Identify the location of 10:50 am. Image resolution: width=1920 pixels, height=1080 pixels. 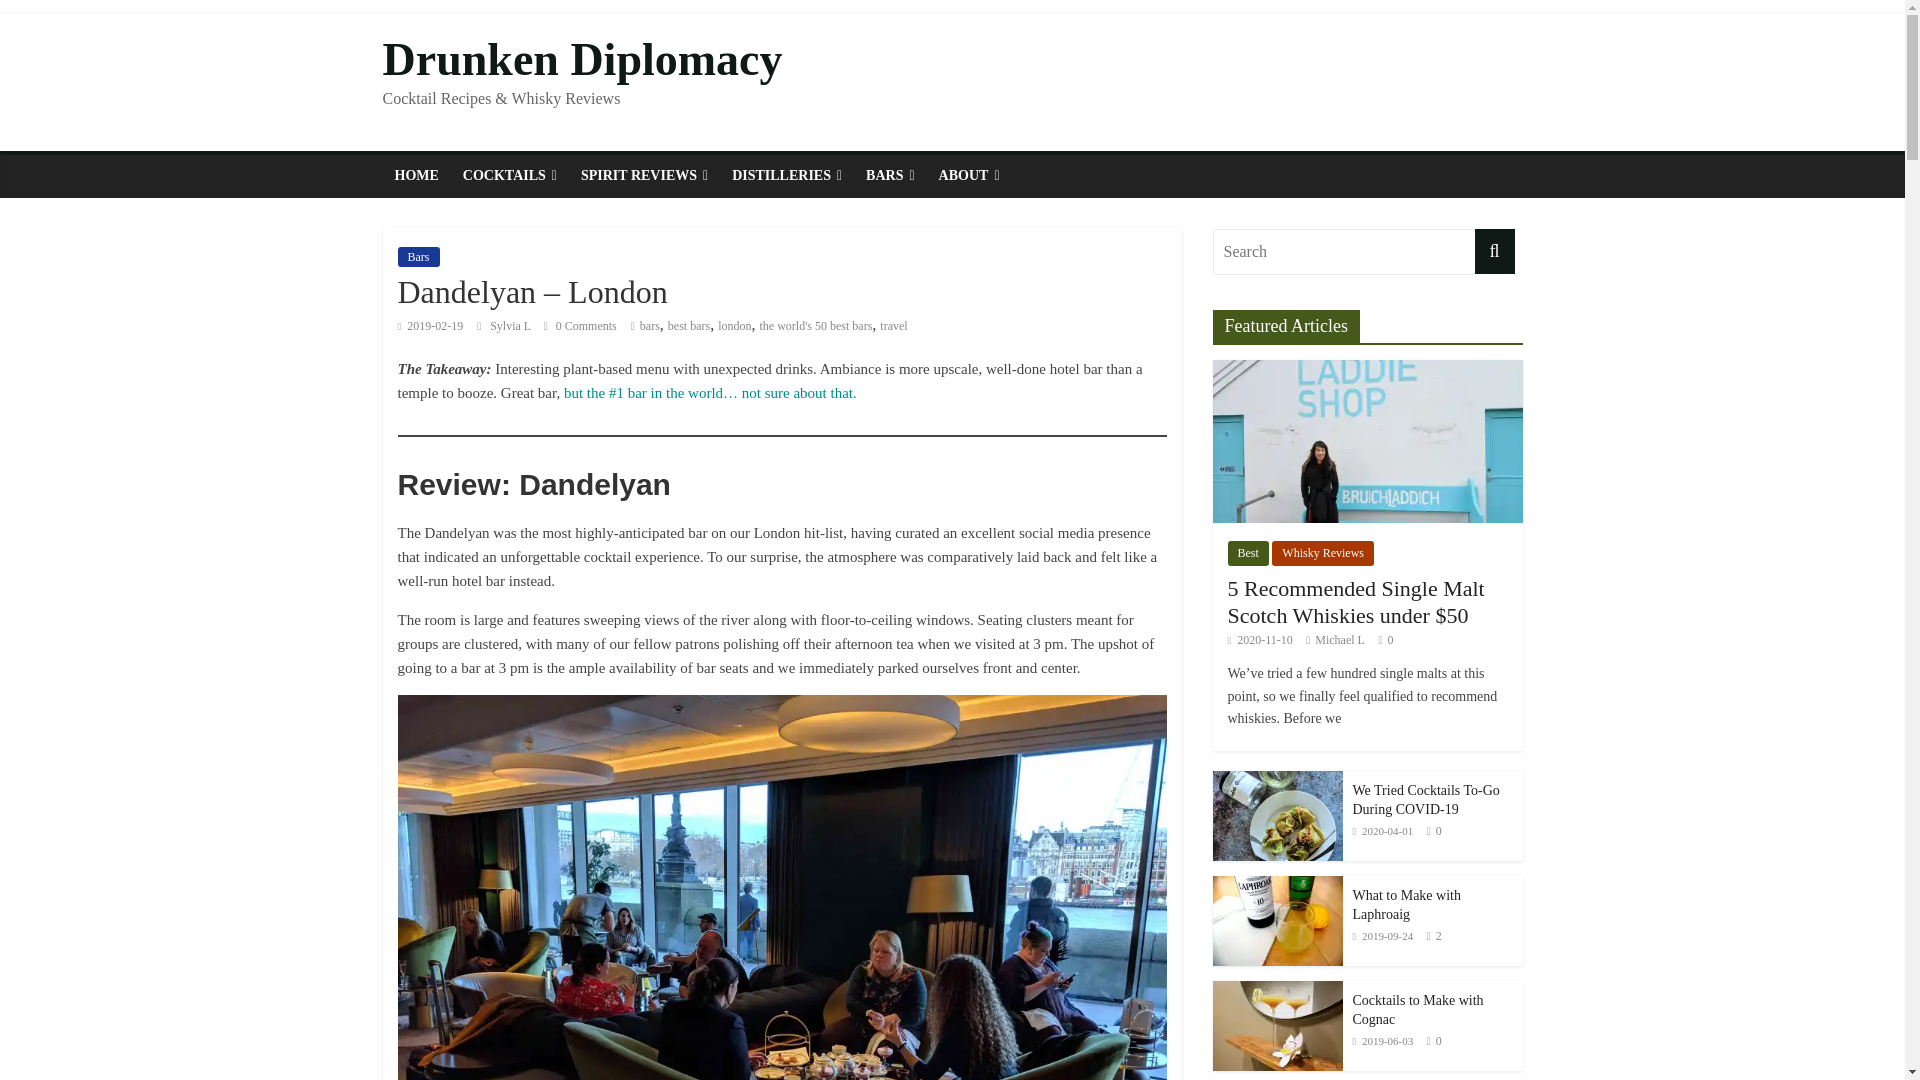
(1260, 639).